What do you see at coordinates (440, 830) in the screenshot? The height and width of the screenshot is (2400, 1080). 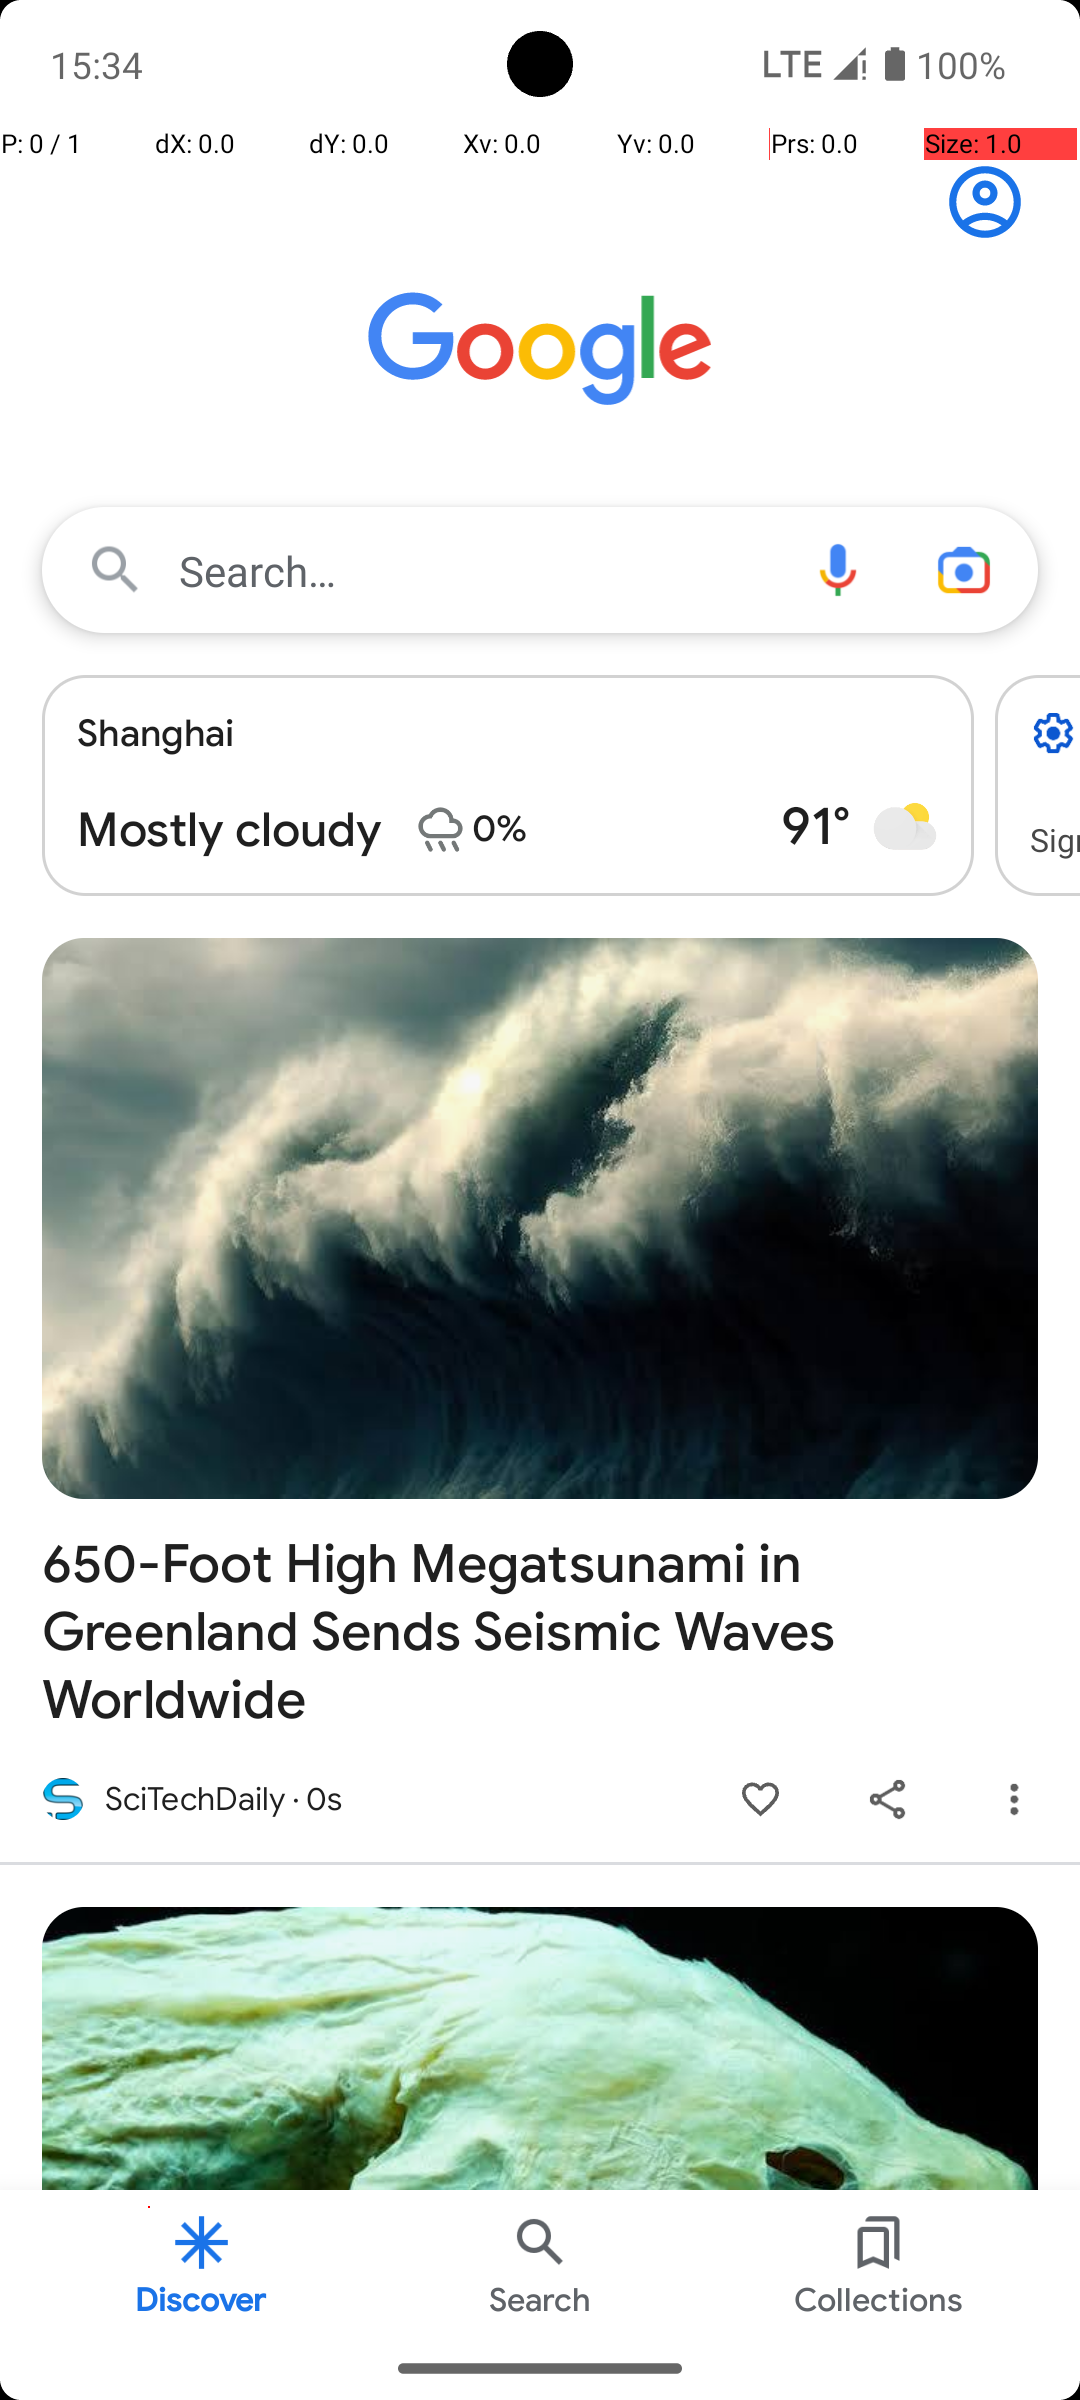 I see `Chance of precipitation` at bounding box center [440, 830].